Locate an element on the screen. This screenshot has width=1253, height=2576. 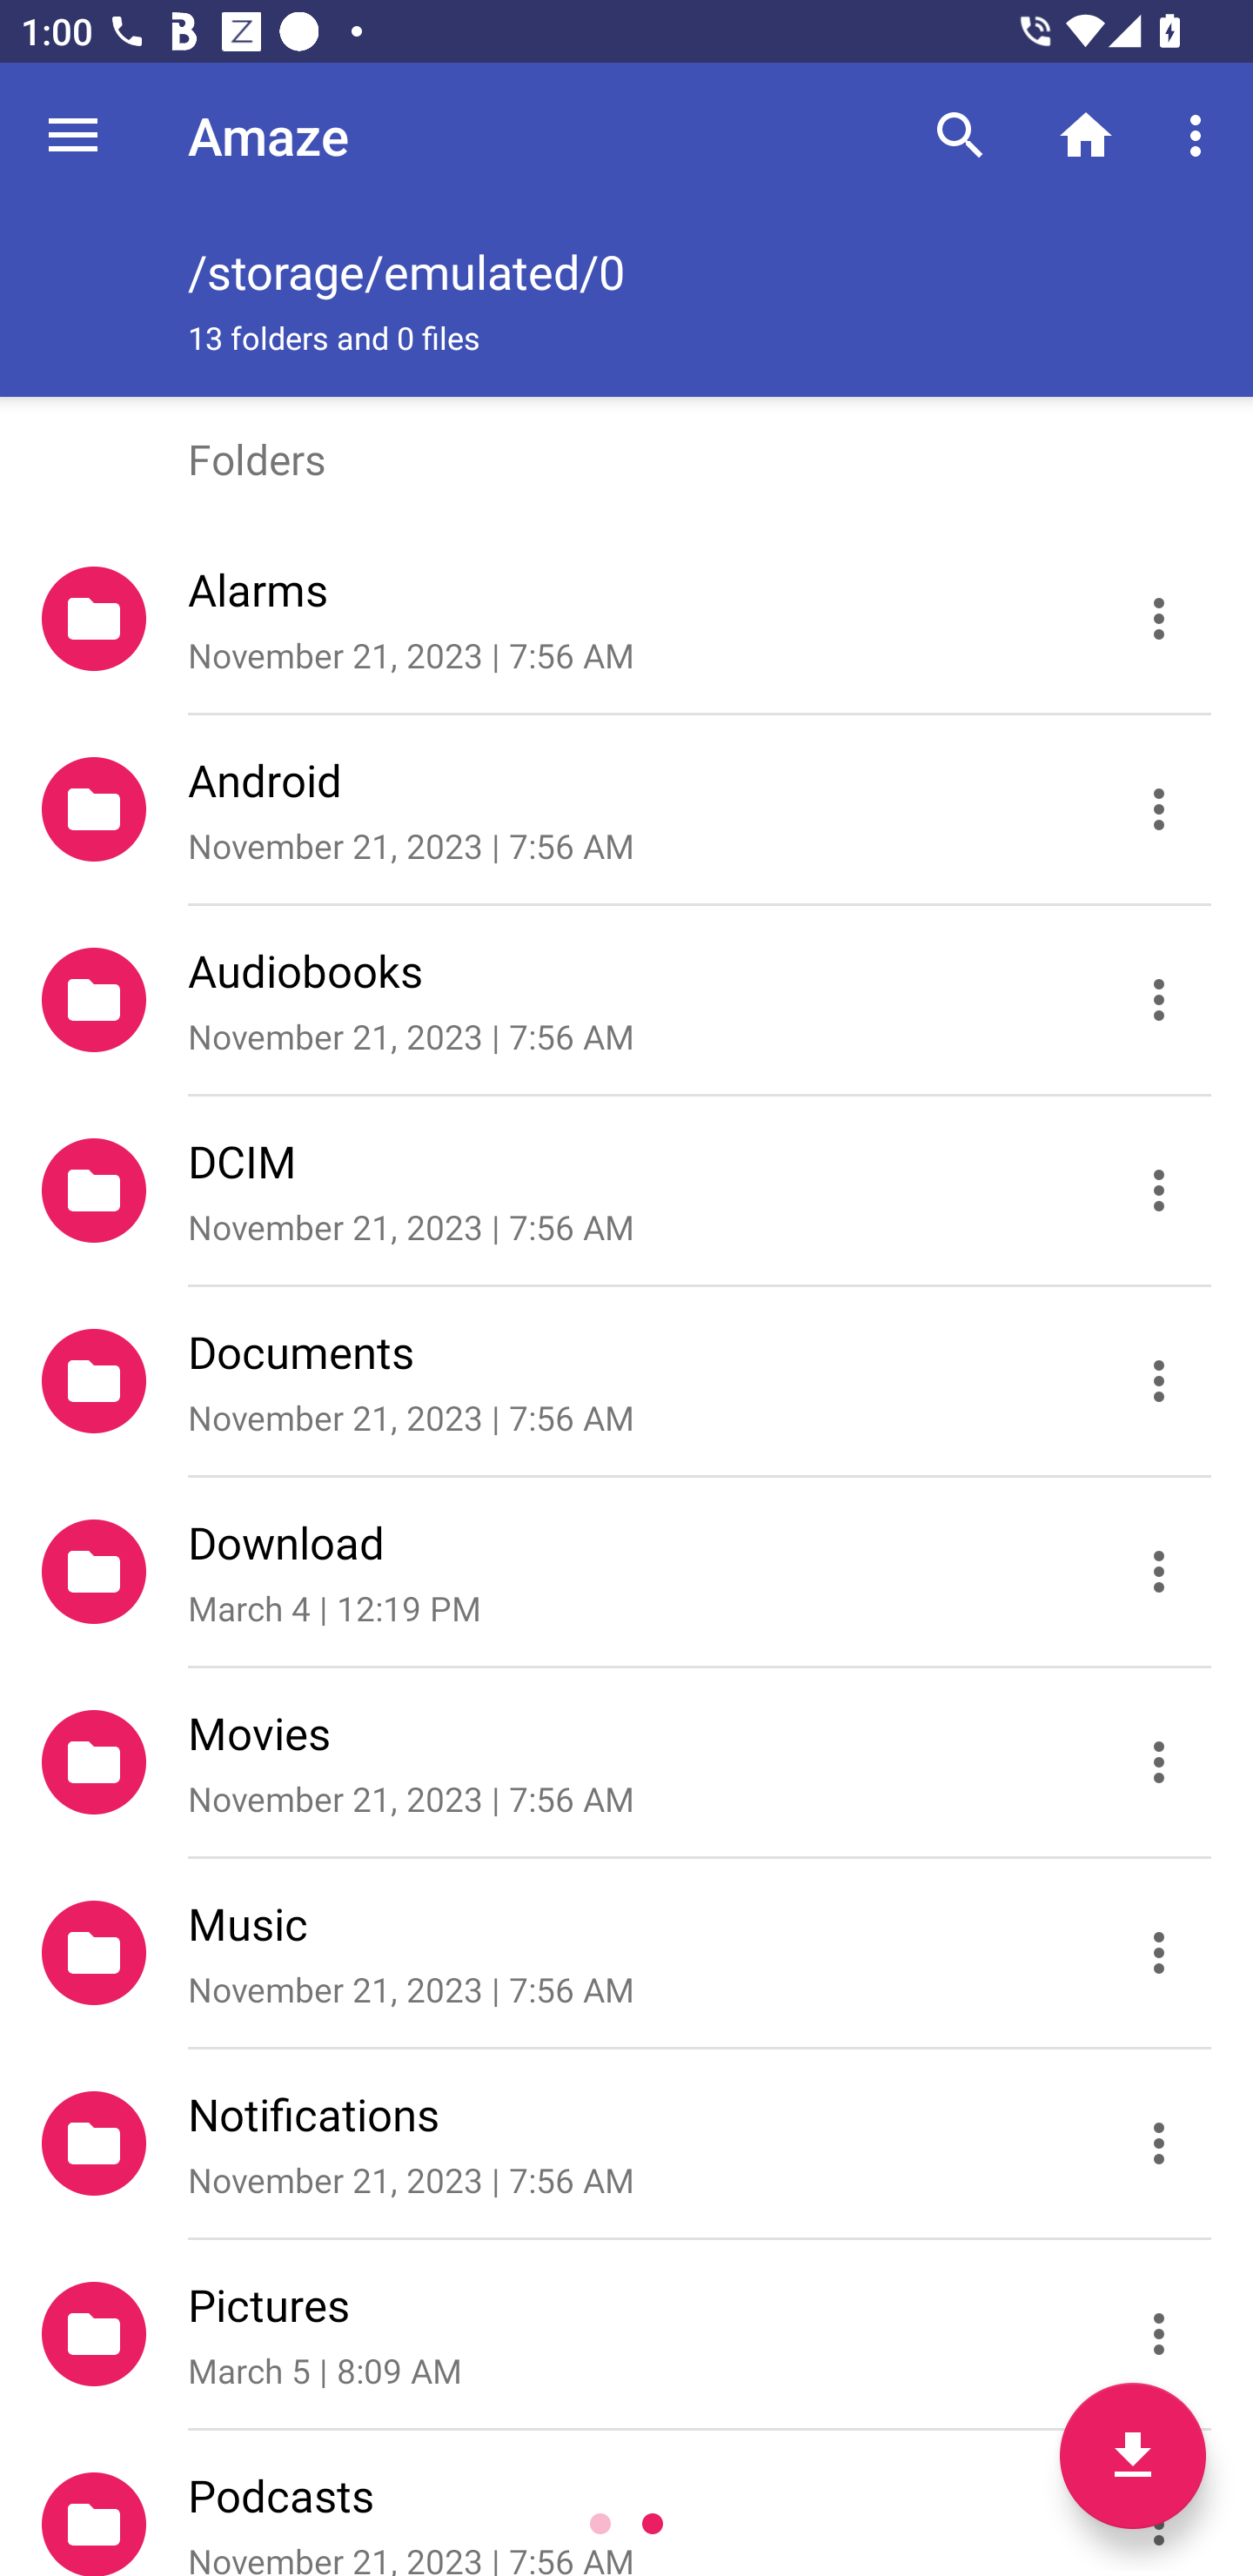
Movies November 21, 2023 | 7:56 AM is located at coordinates (626, 1763).